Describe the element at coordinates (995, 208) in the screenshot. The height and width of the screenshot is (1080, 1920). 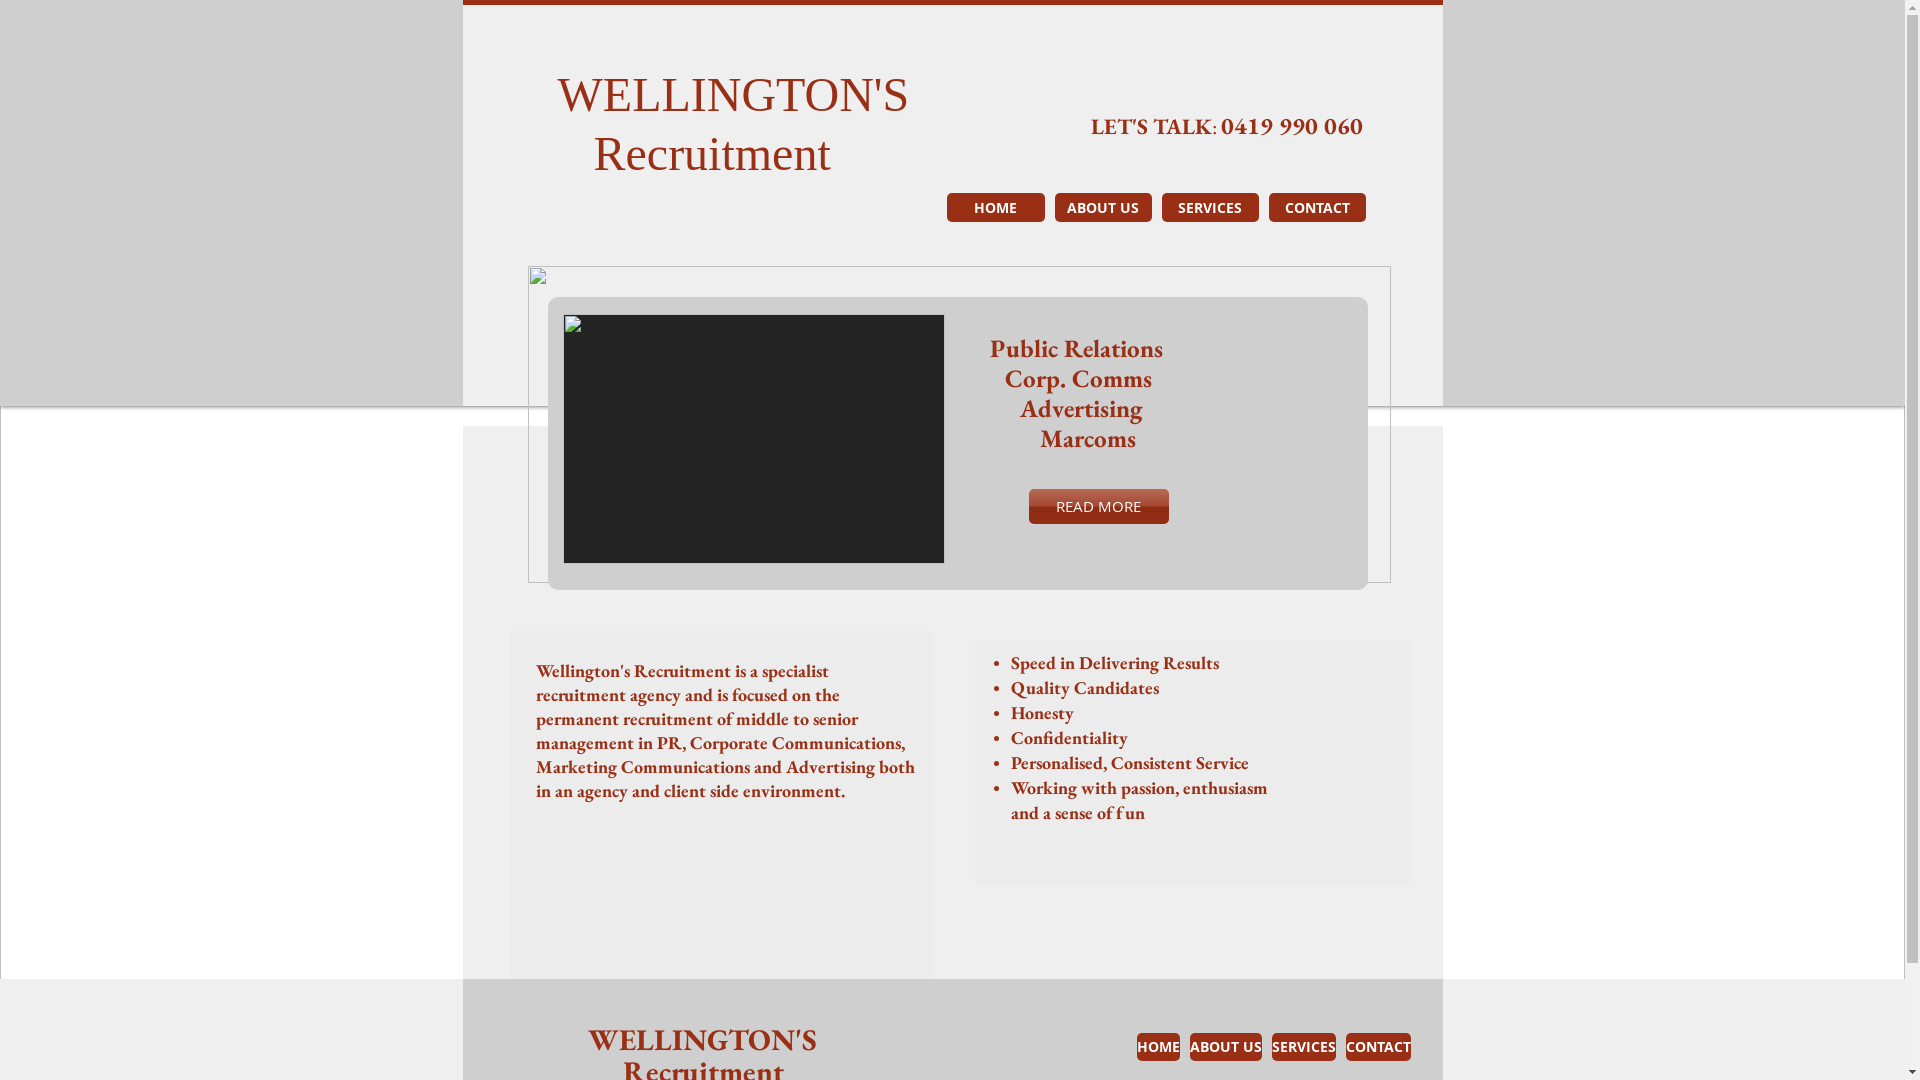
I see `HOME` at that location.